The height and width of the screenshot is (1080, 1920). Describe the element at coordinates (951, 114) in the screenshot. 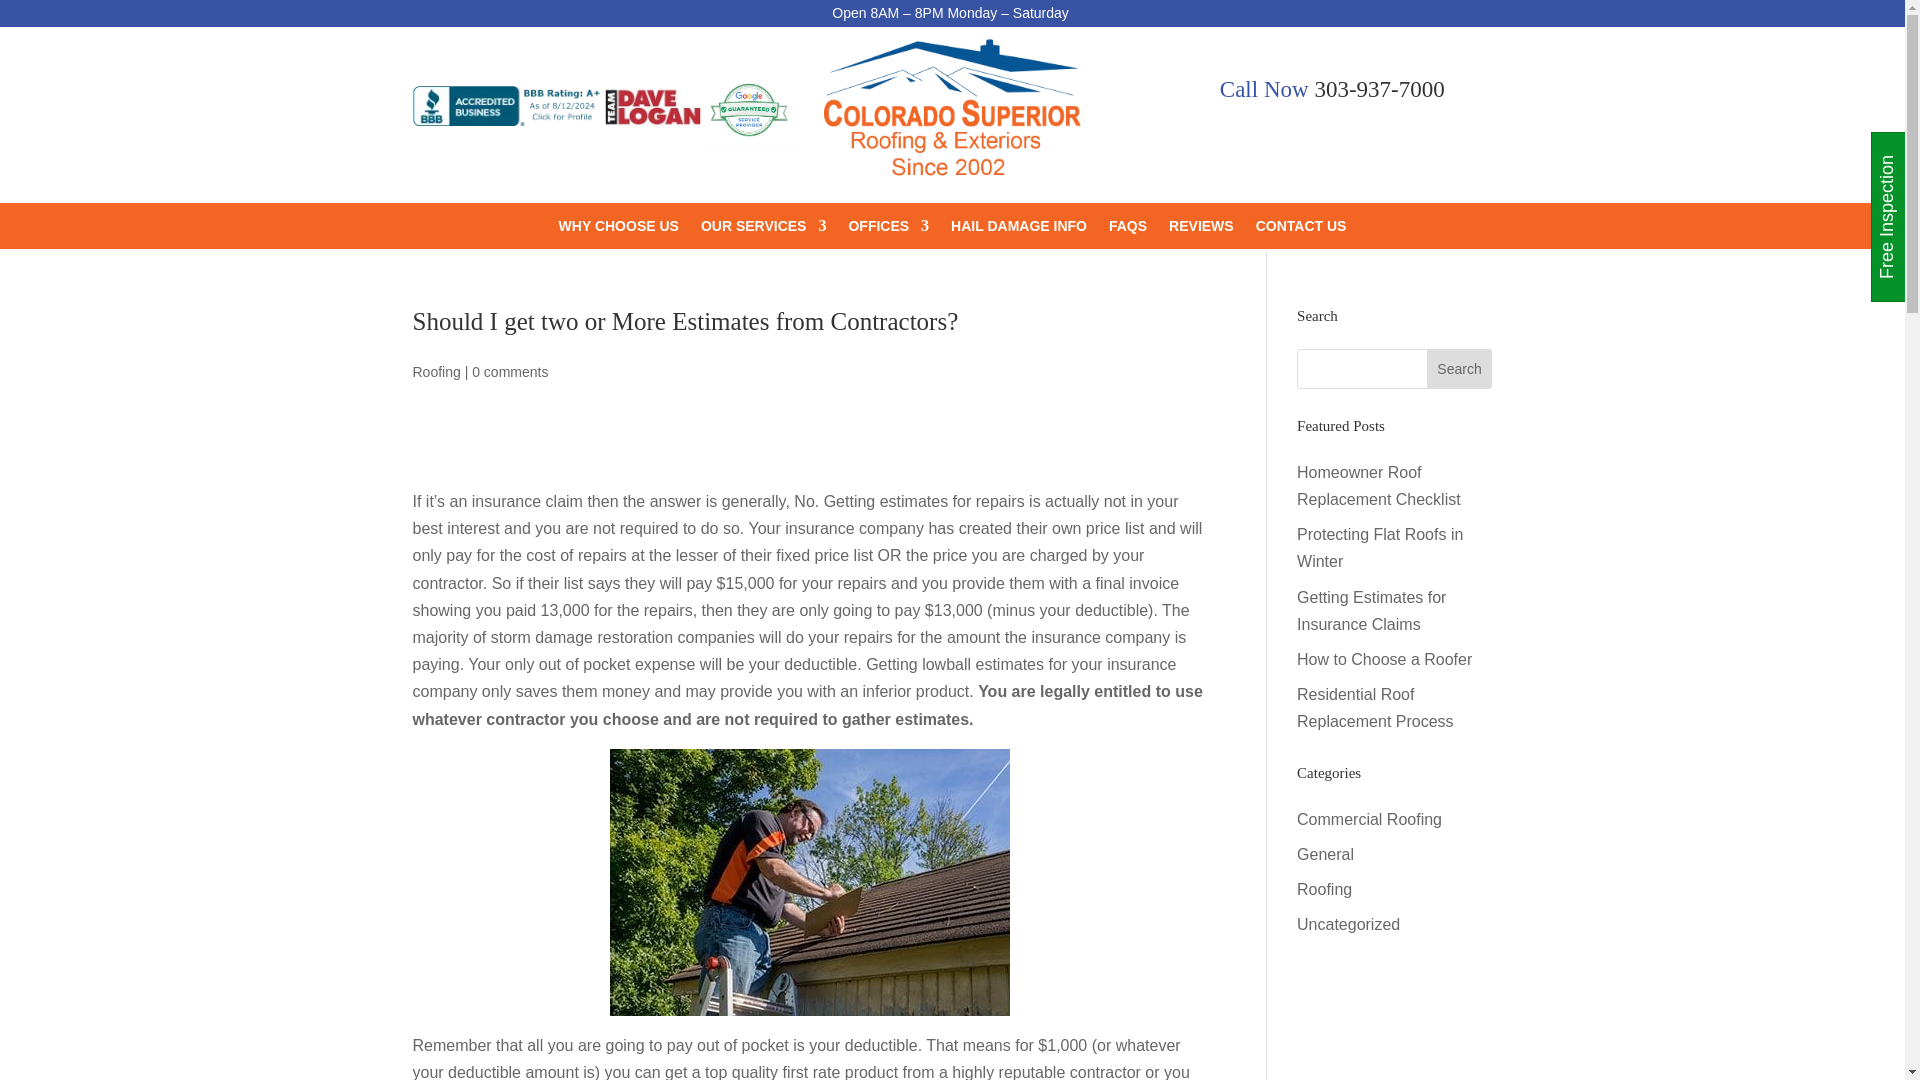

I see `CSR-Exteriors-Orange-Text-and-Blue-optimized` at that location.